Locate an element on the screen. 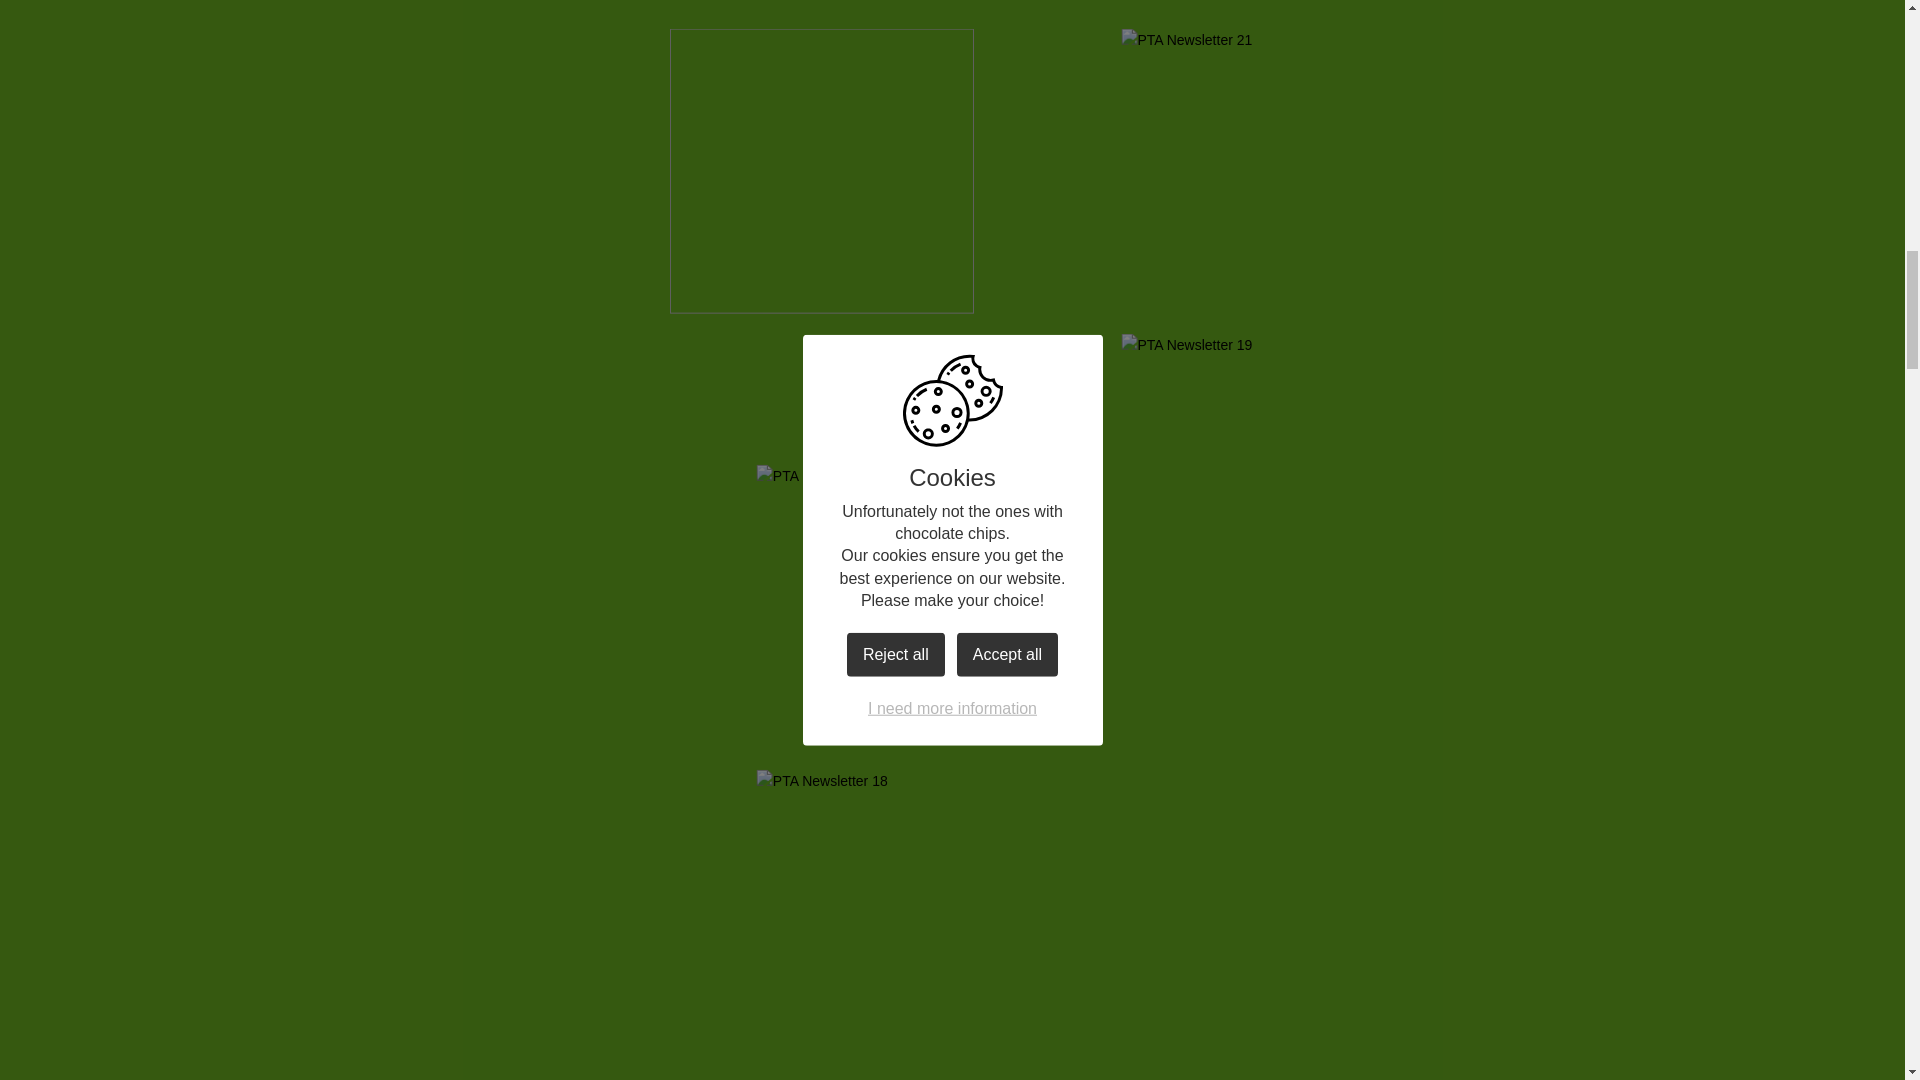 Image resolution: width=1920 pixels, height=1080 pixels. View large version of image is located at coordinates (1222, 172).